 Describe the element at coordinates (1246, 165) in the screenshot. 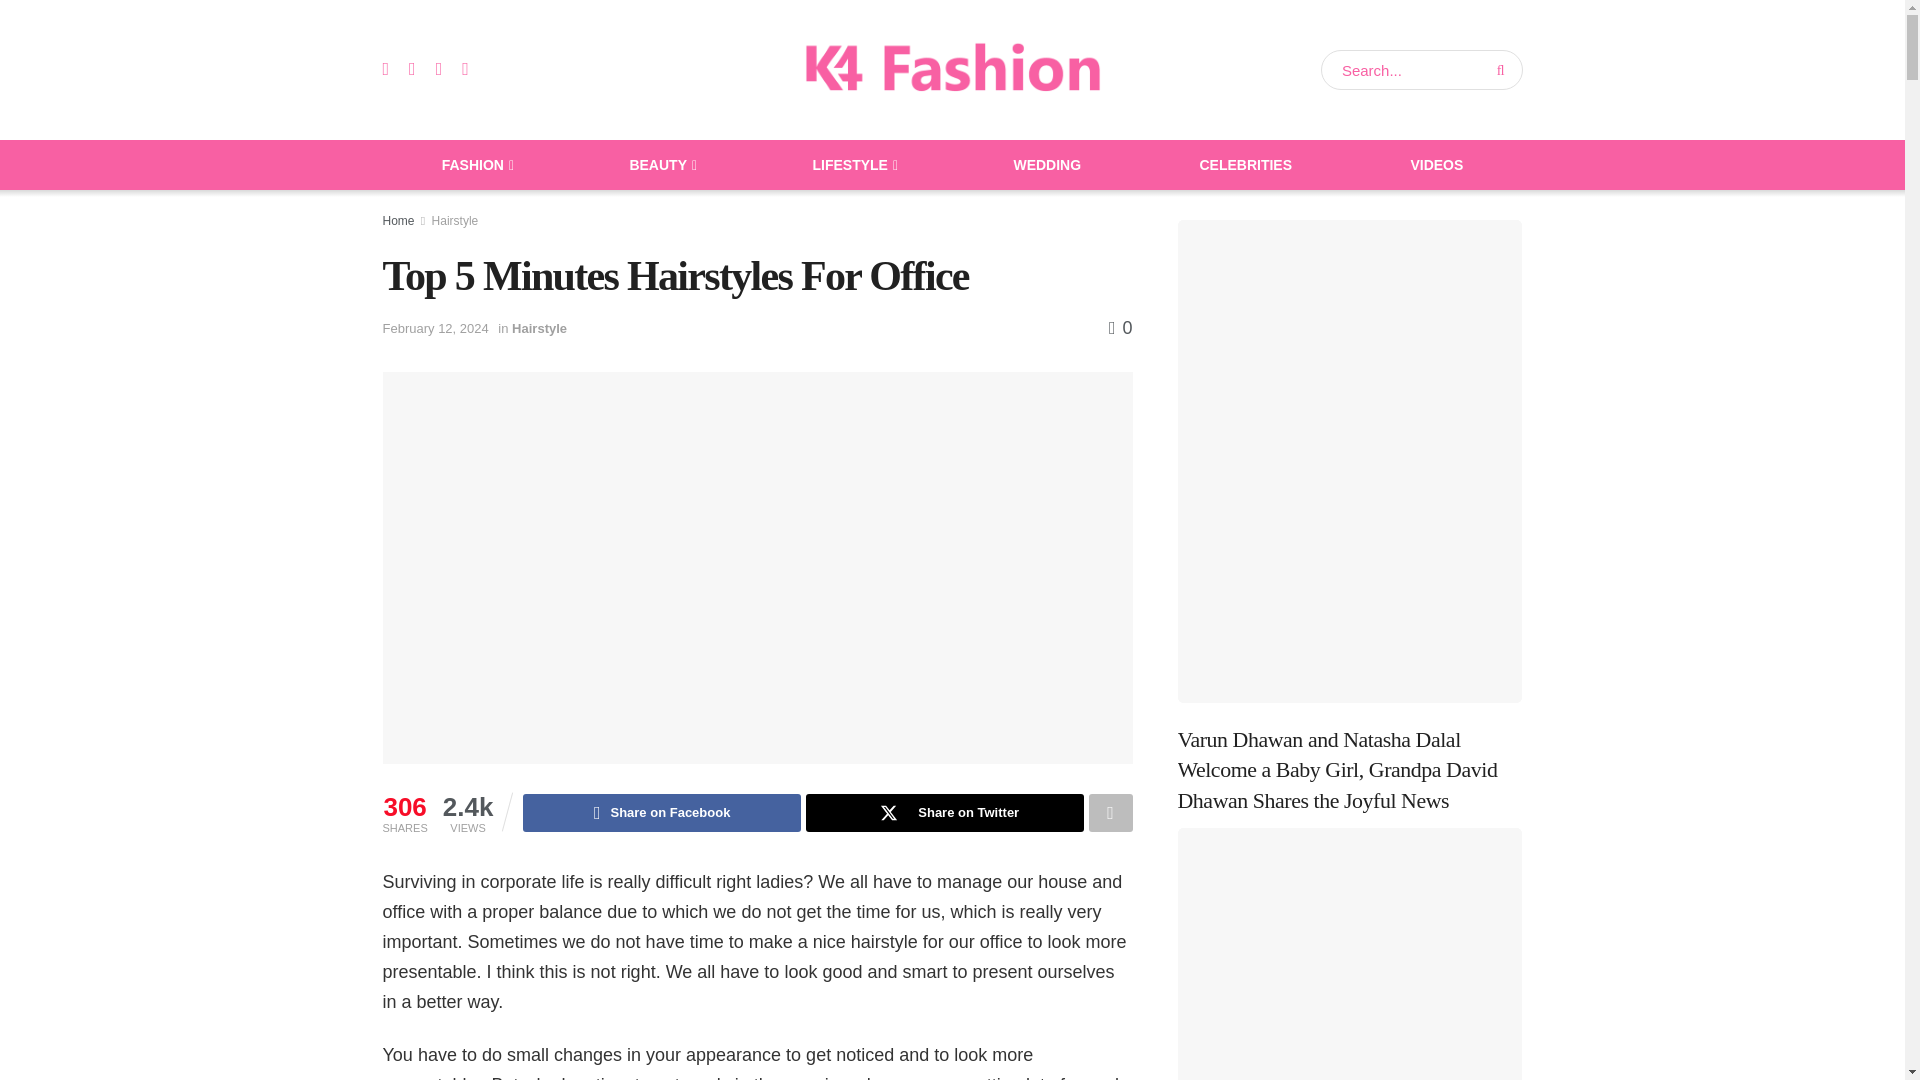

I see `CELEBRITIES` at that location.